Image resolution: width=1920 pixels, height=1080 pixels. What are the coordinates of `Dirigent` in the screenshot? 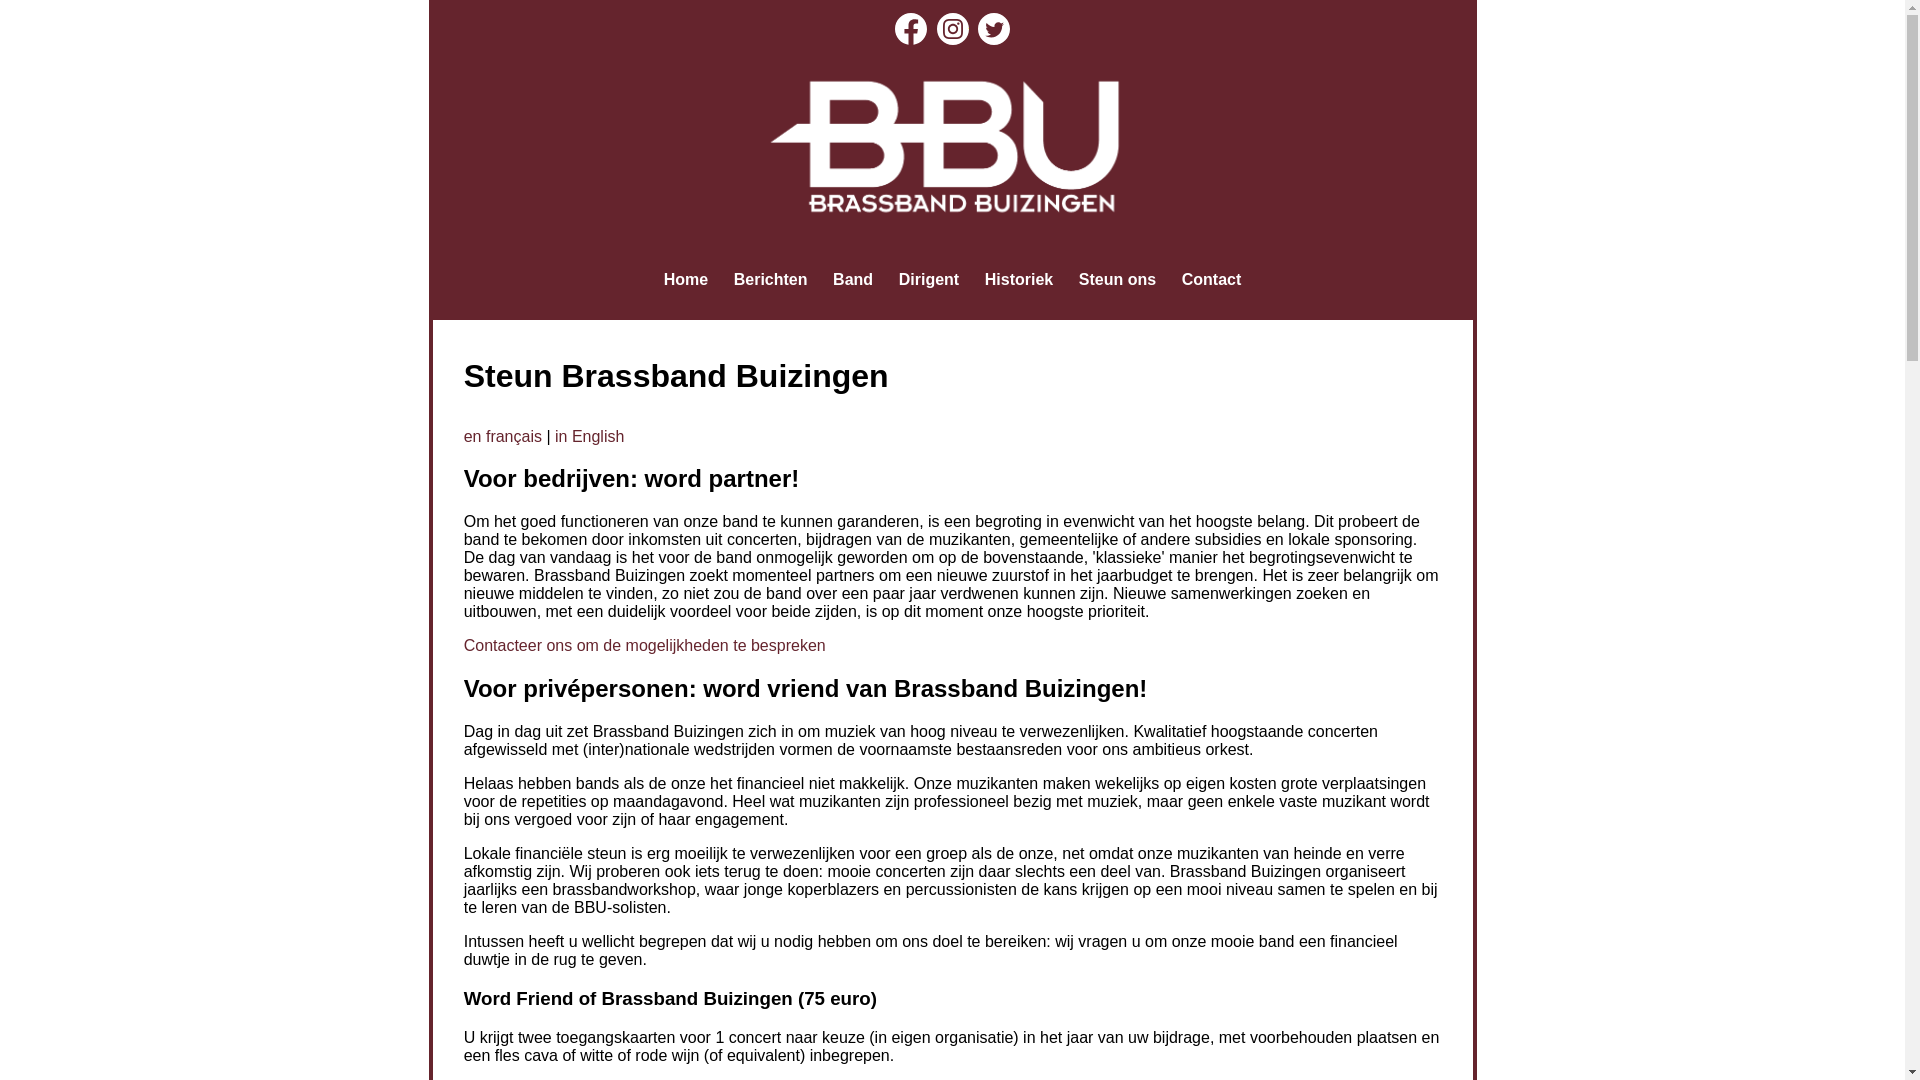 It's located at (929, 280).